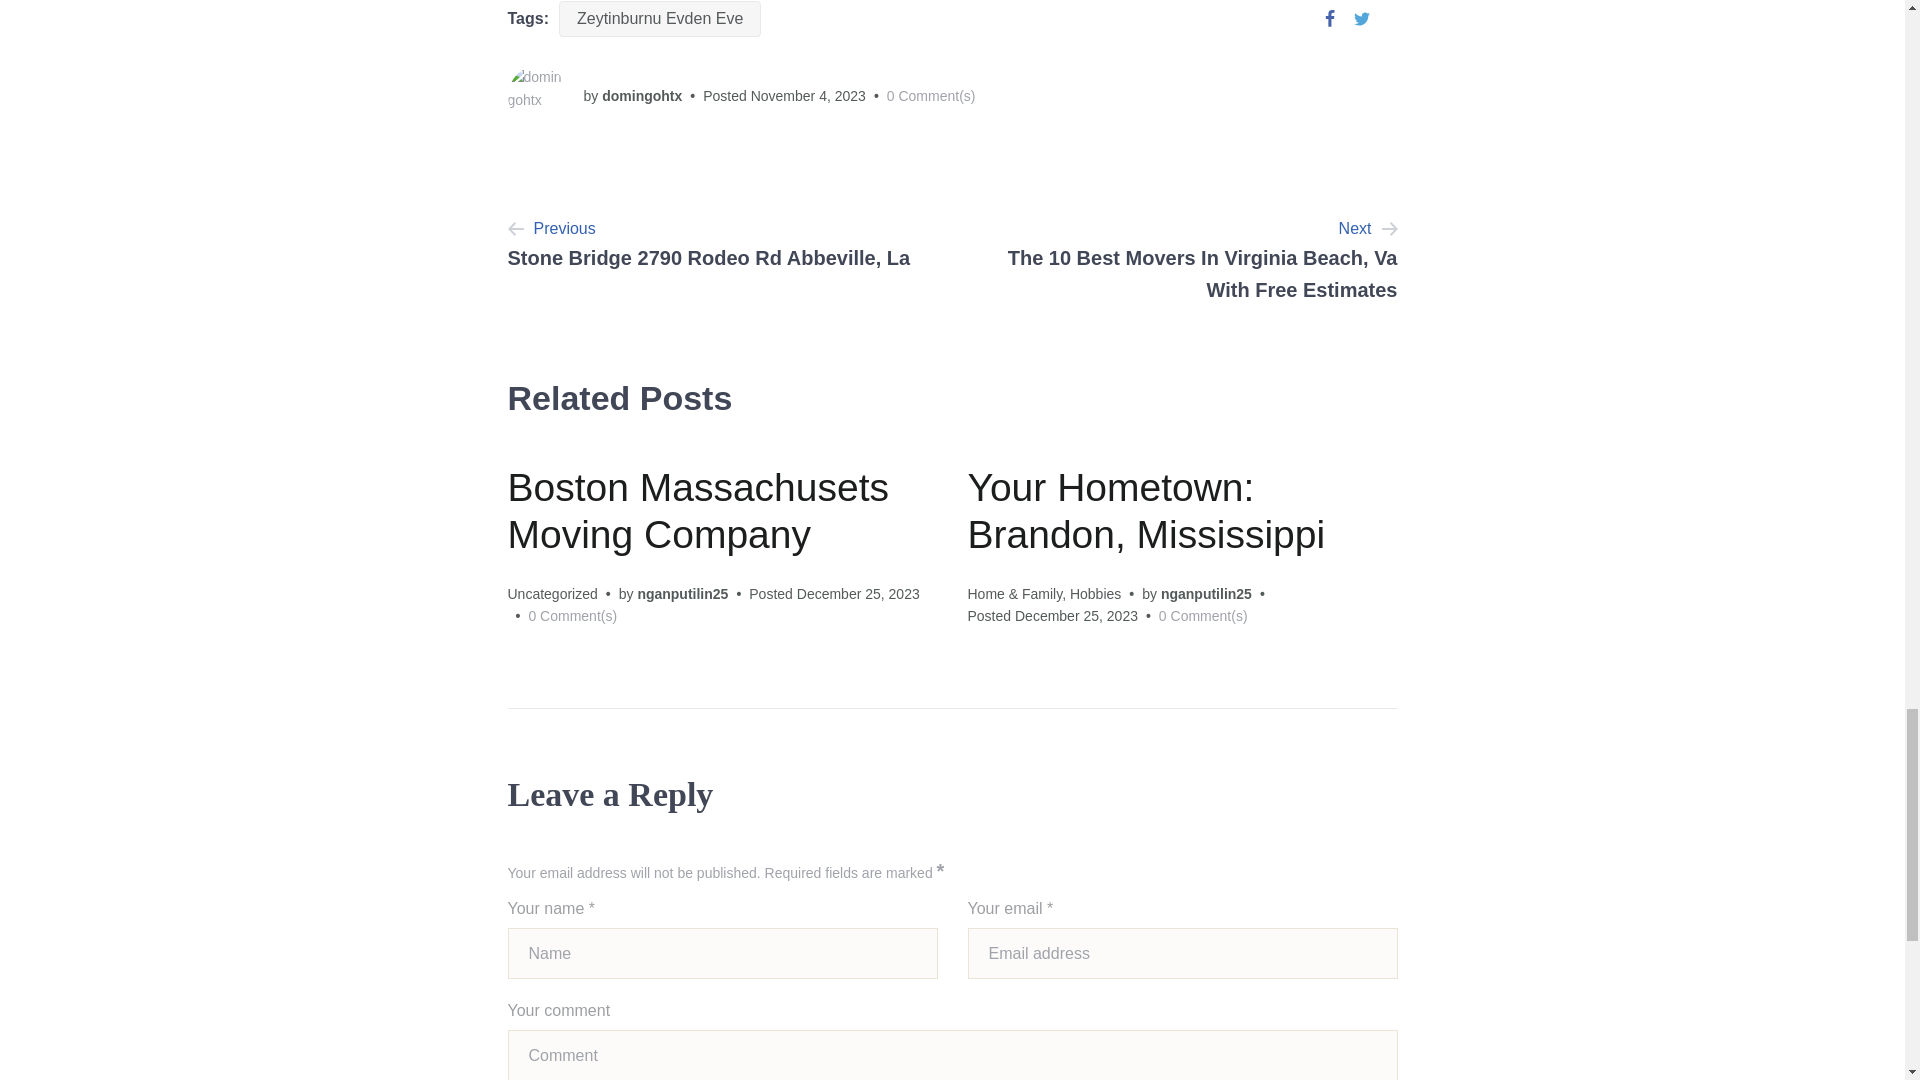  Describe the element at coordinates (699, 510) in the screenshot. I see `Boston Massachusets Moving Company` at that location.